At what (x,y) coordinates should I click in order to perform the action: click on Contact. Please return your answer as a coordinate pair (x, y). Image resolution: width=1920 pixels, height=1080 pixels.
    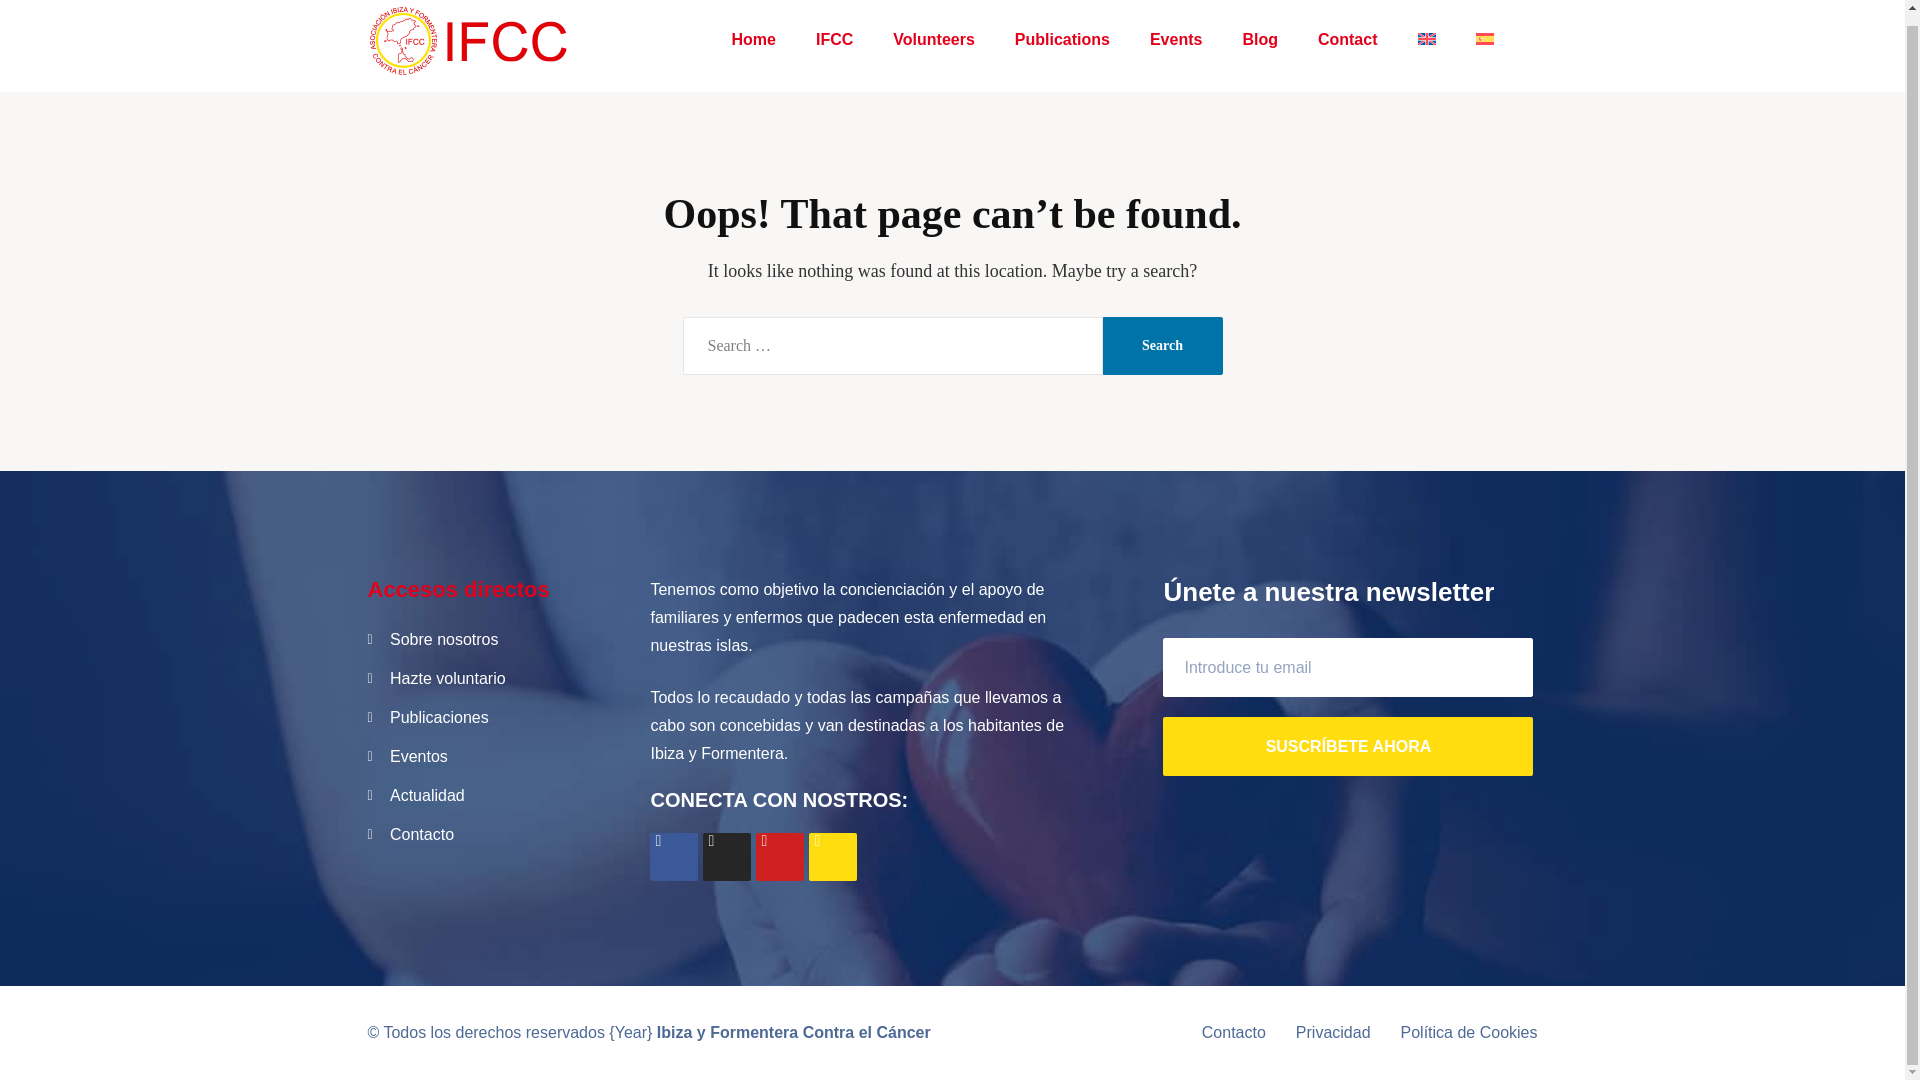
    Looking at the image, I should click on (1347, 40).